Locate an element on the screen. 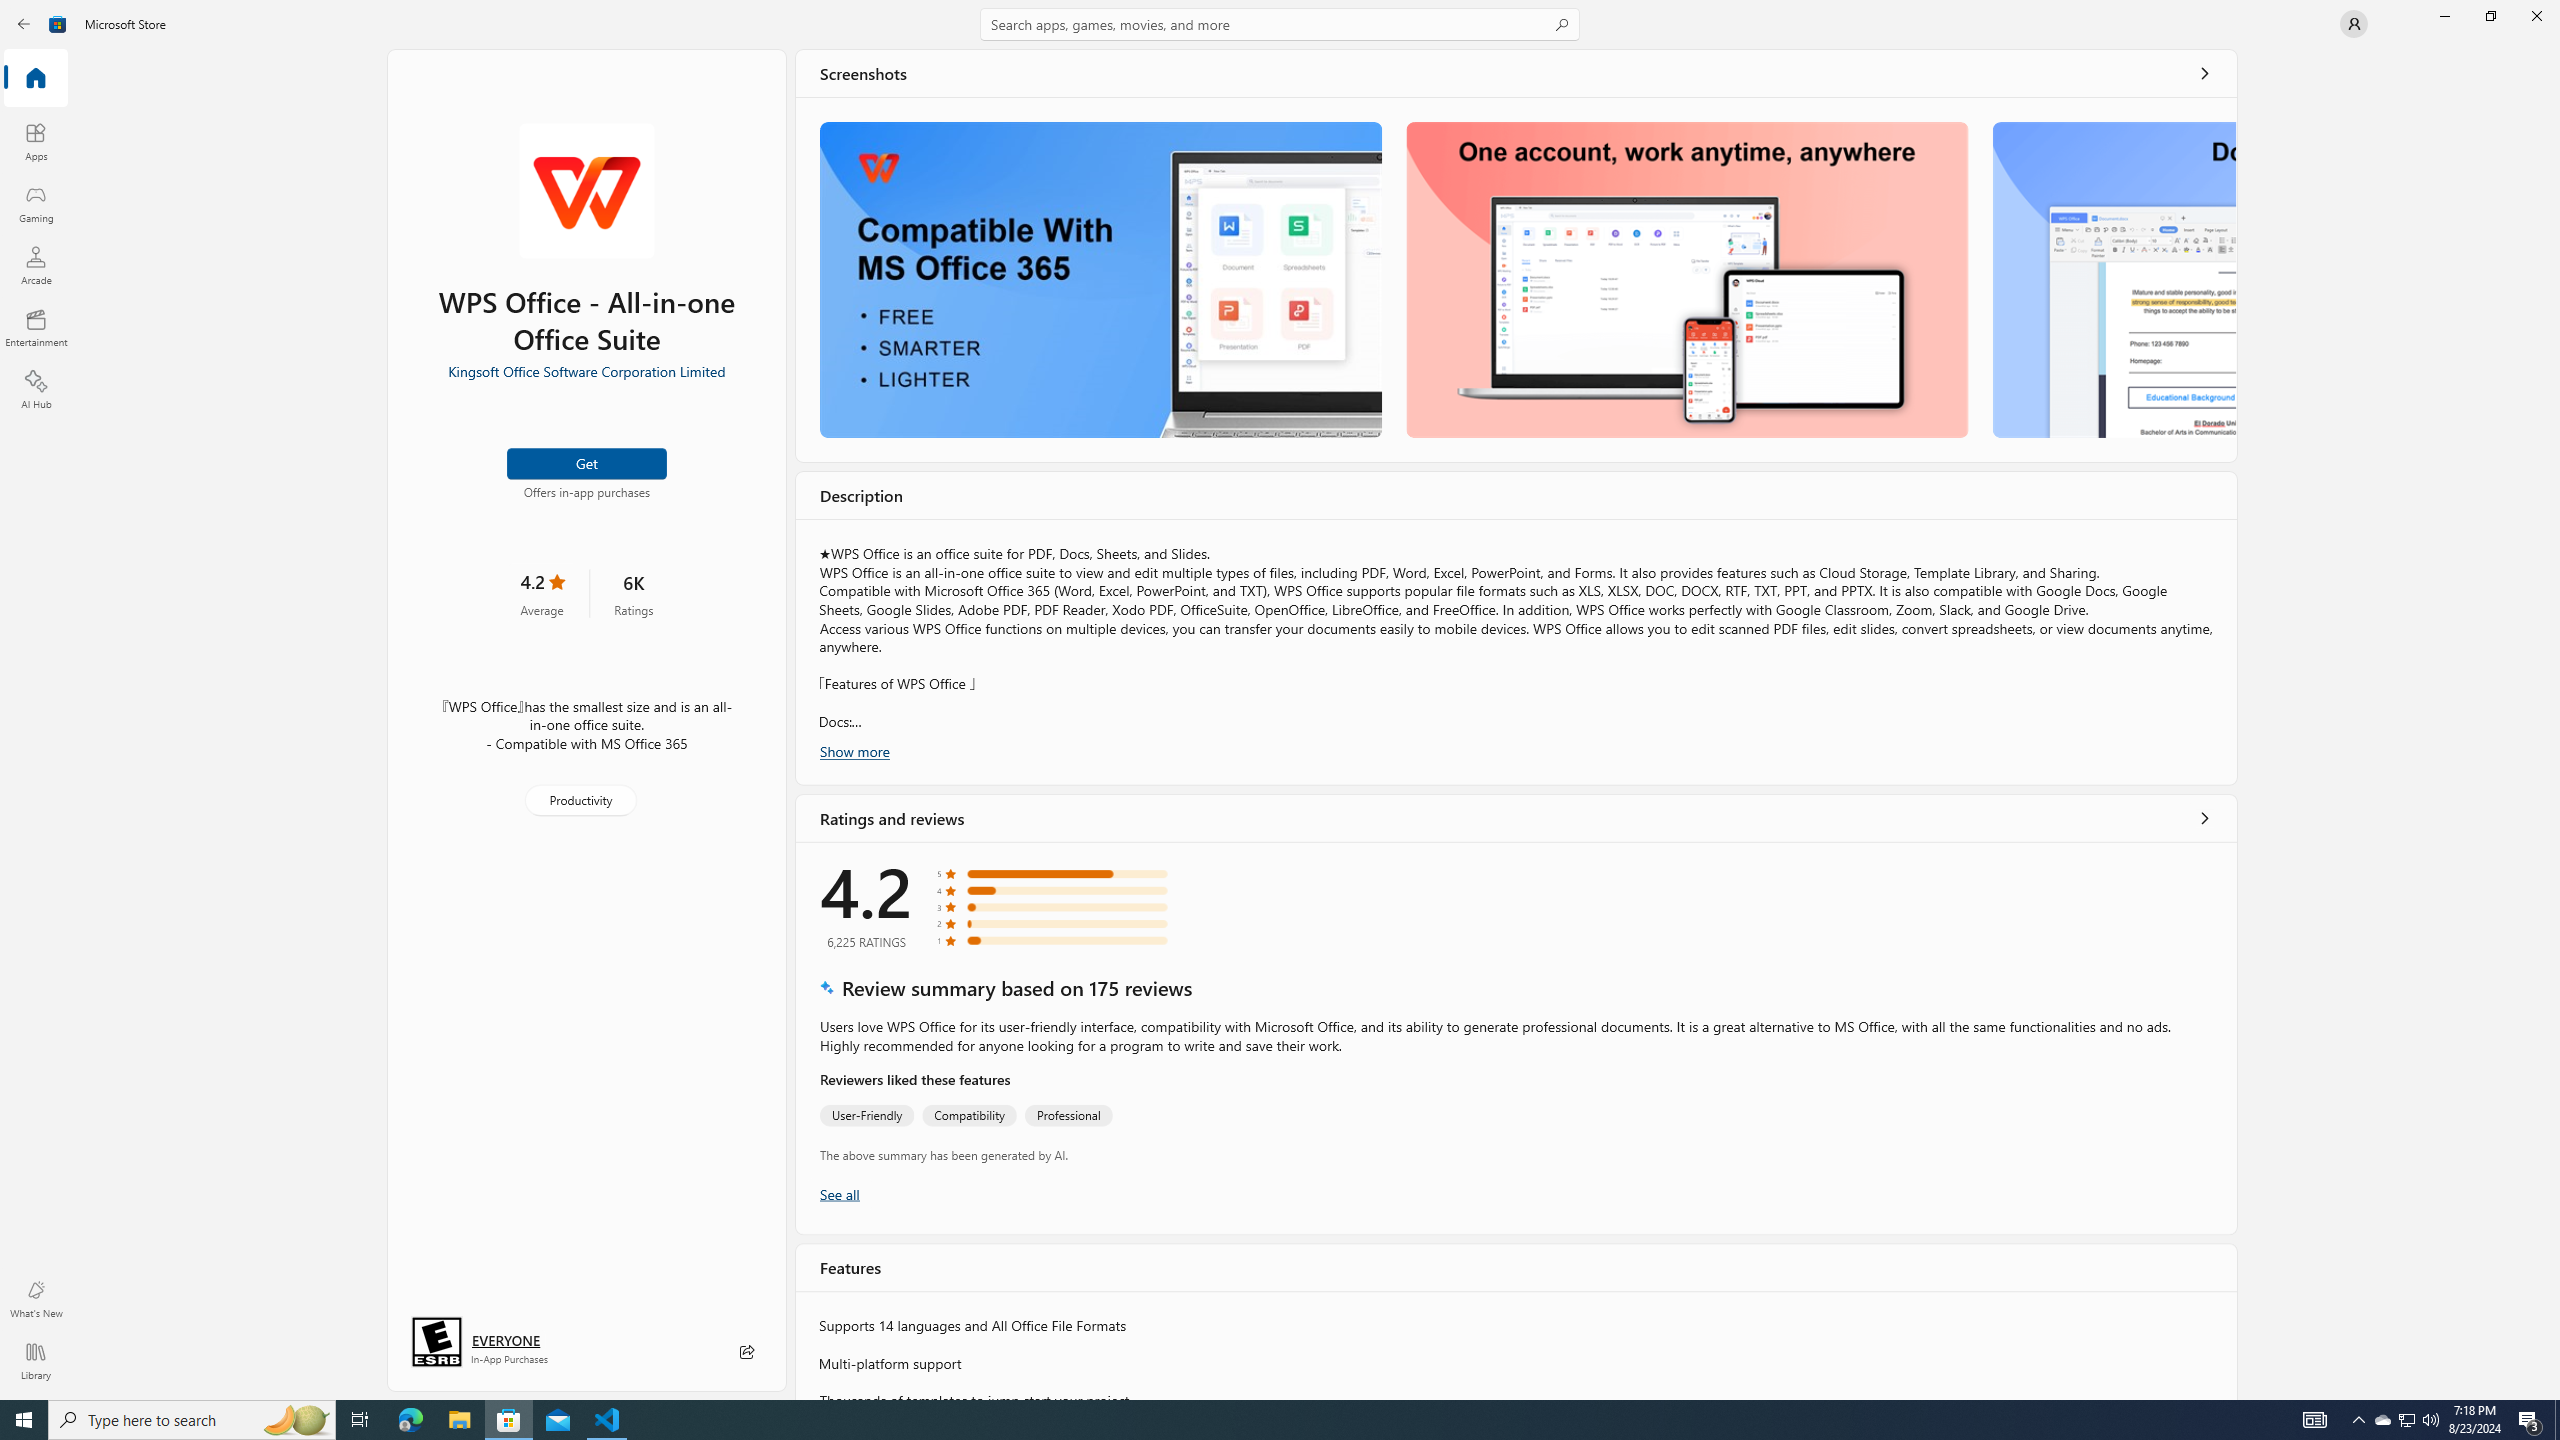  Show all ratings and reviews is located at coordinates (2205, 818).